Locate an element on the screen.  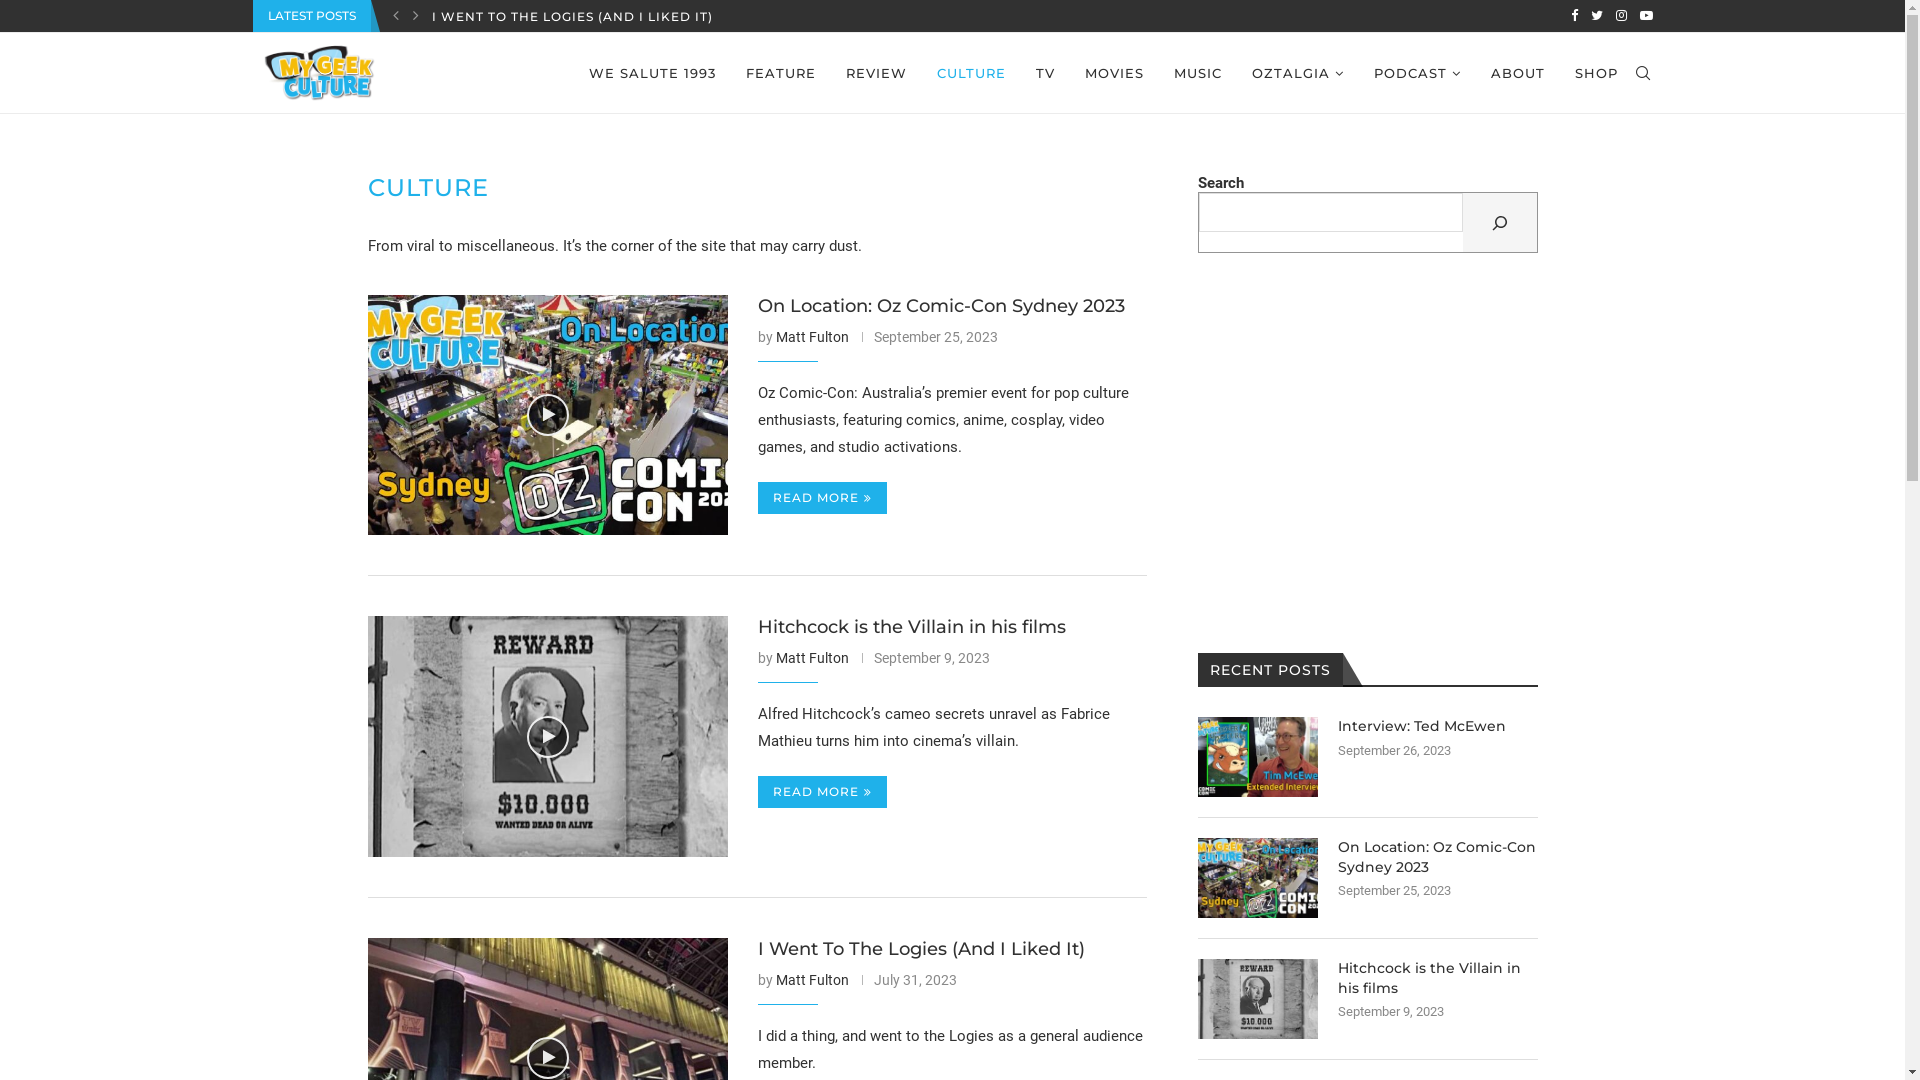
READ MORE is located at coordinates (822, 792).